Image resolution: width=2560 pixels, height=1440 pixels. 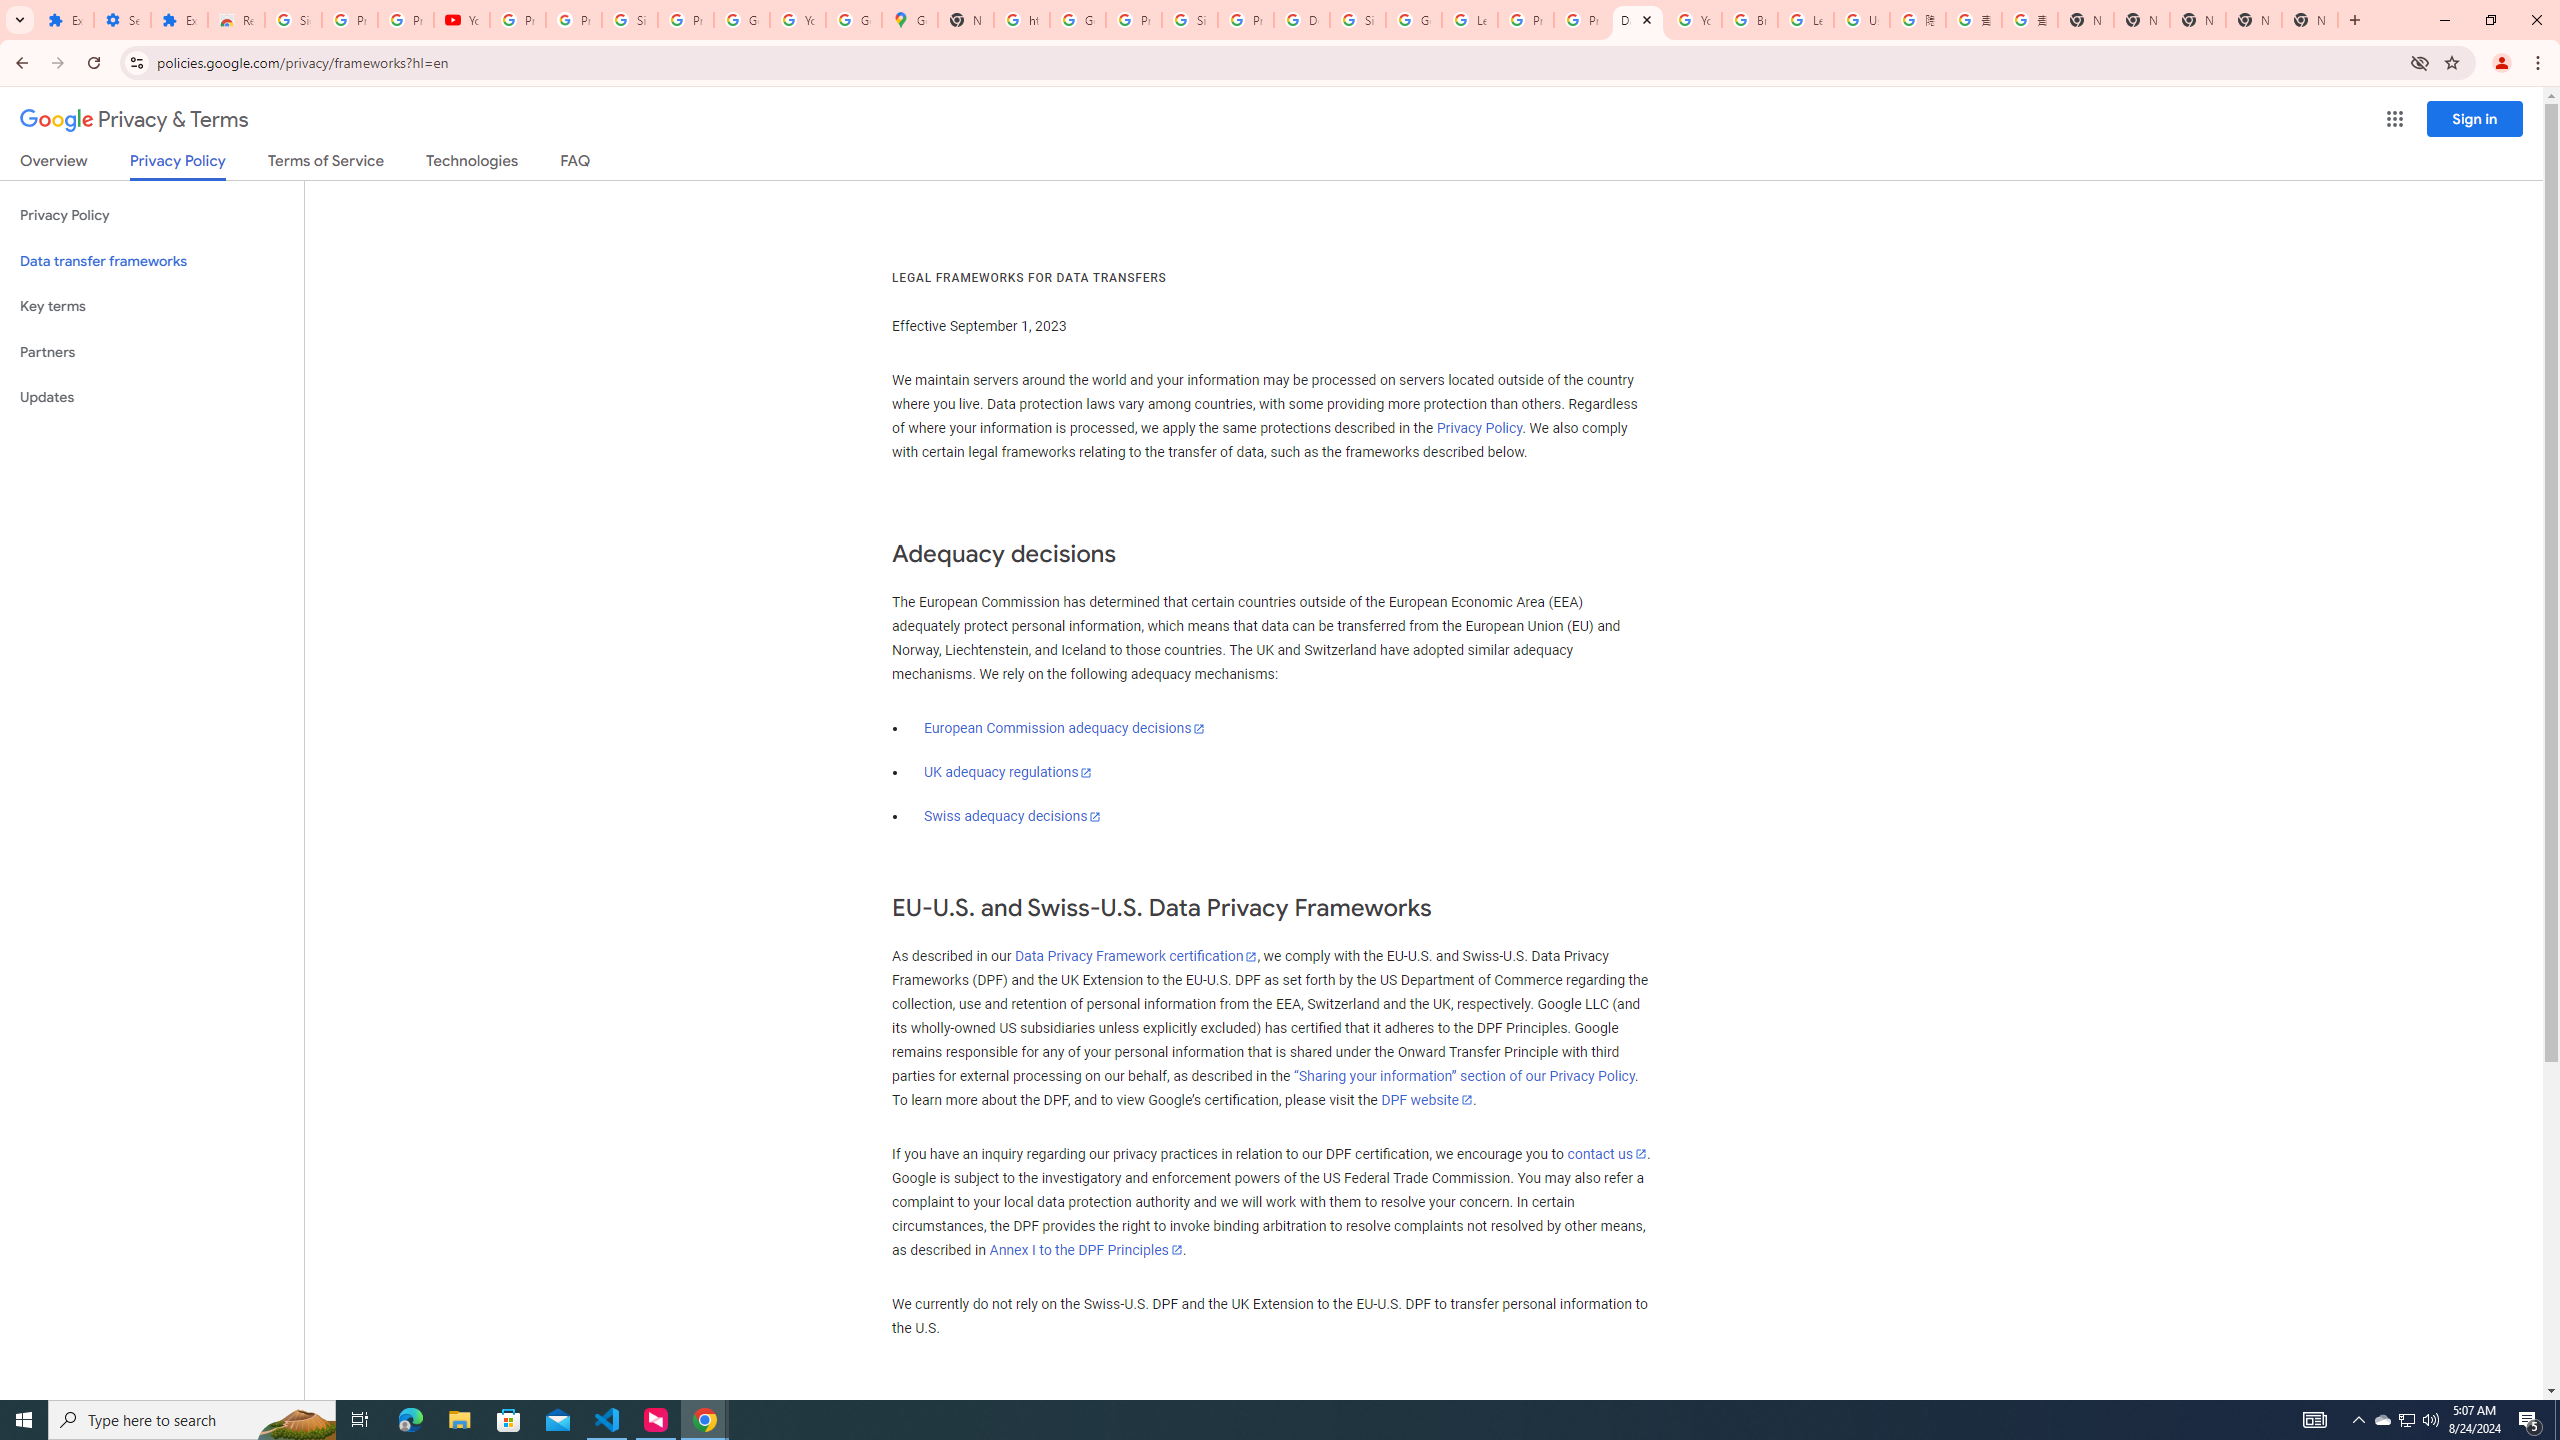 I want to click on Sign in - Google Accounts, so click(x=630, y=20).